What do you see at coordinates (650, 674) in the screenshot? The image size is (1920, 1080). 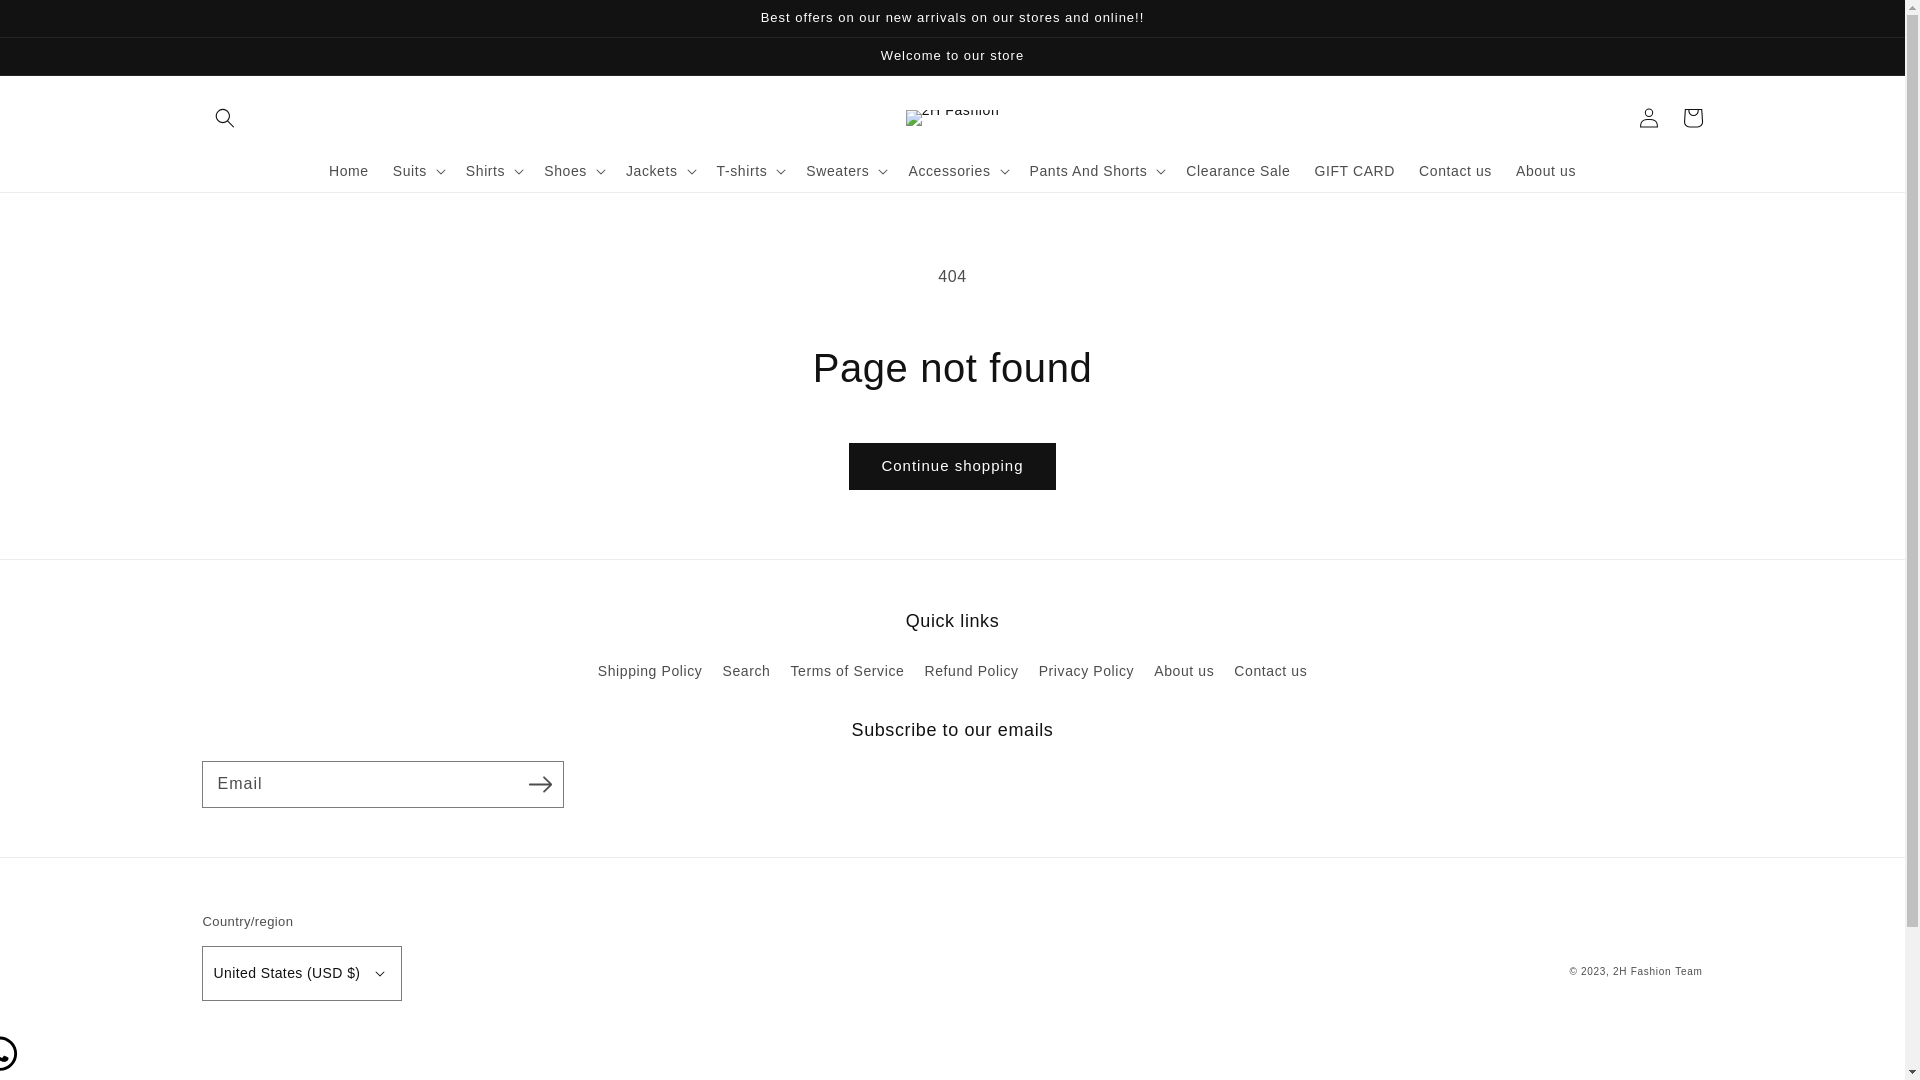 I see `Shipping Policy` at bounding box center [650, 674].